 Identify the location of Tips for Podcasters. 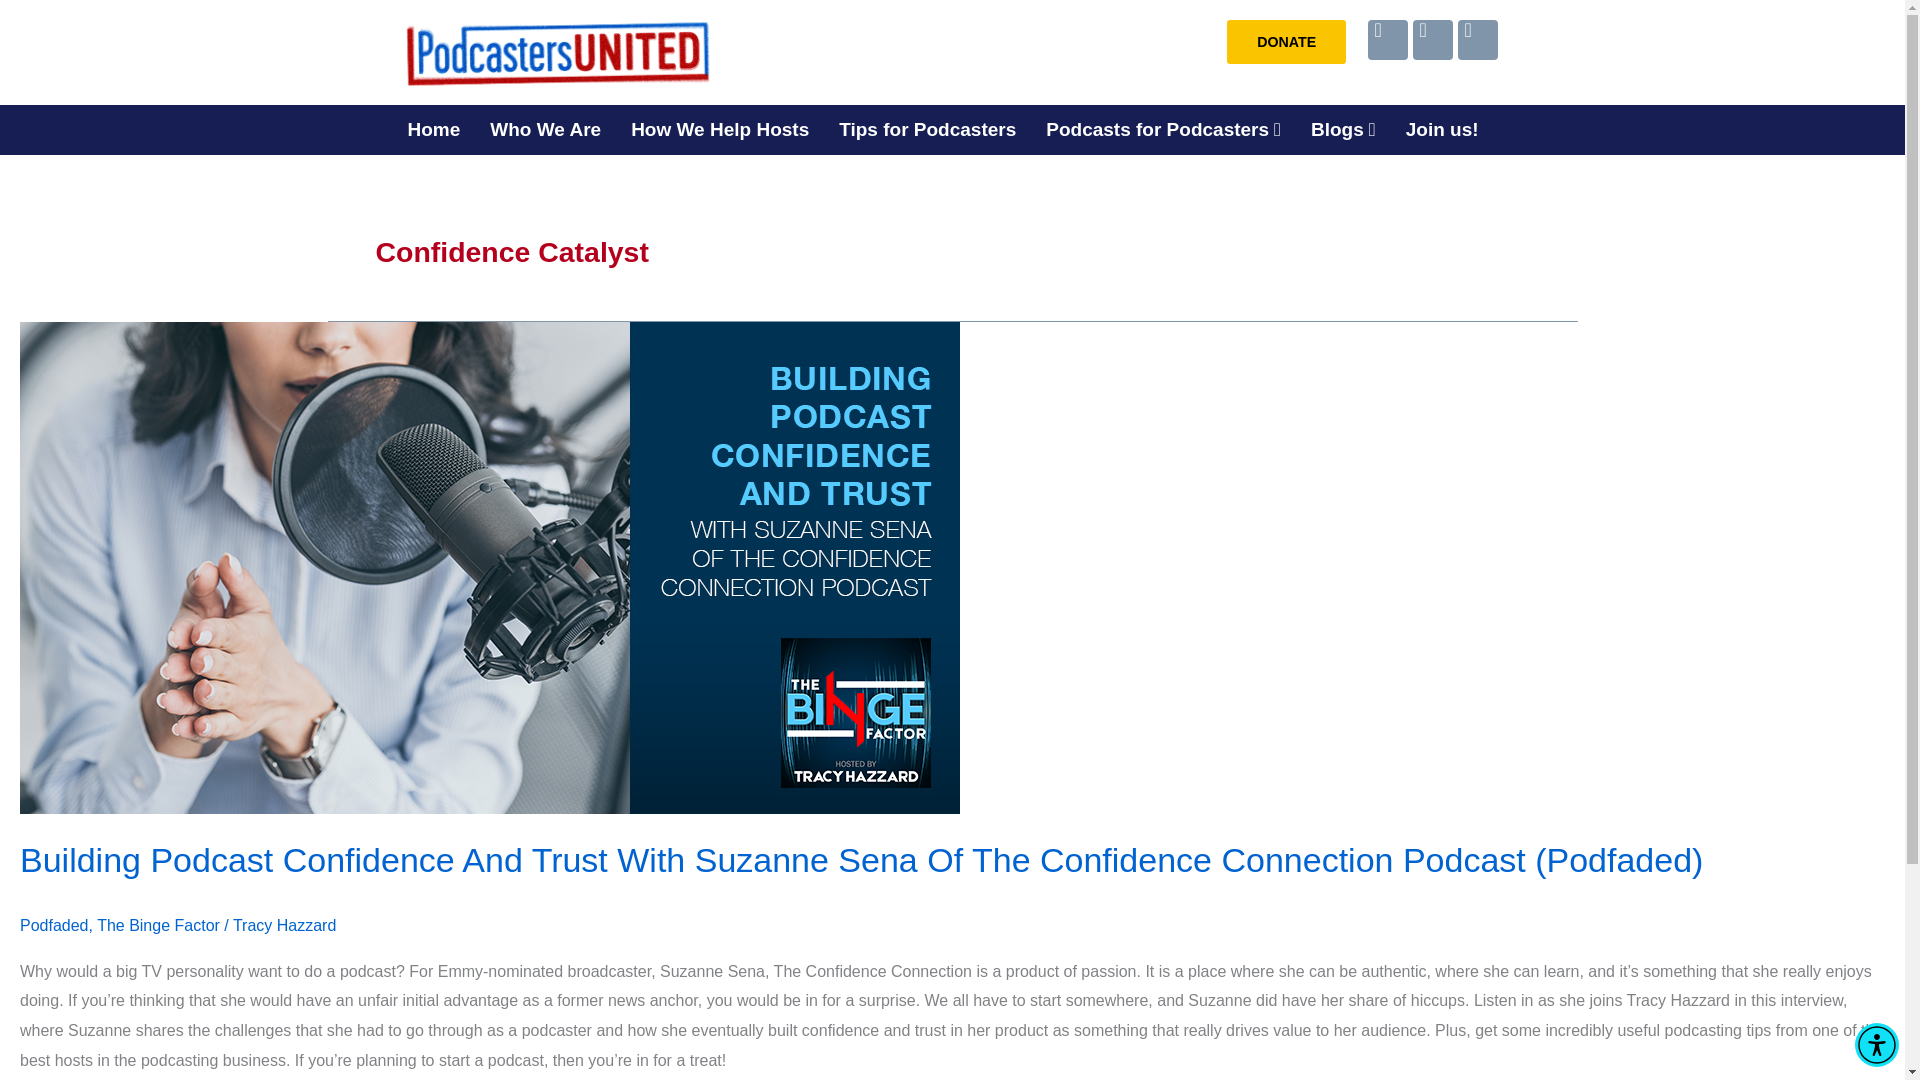
(927, 129).